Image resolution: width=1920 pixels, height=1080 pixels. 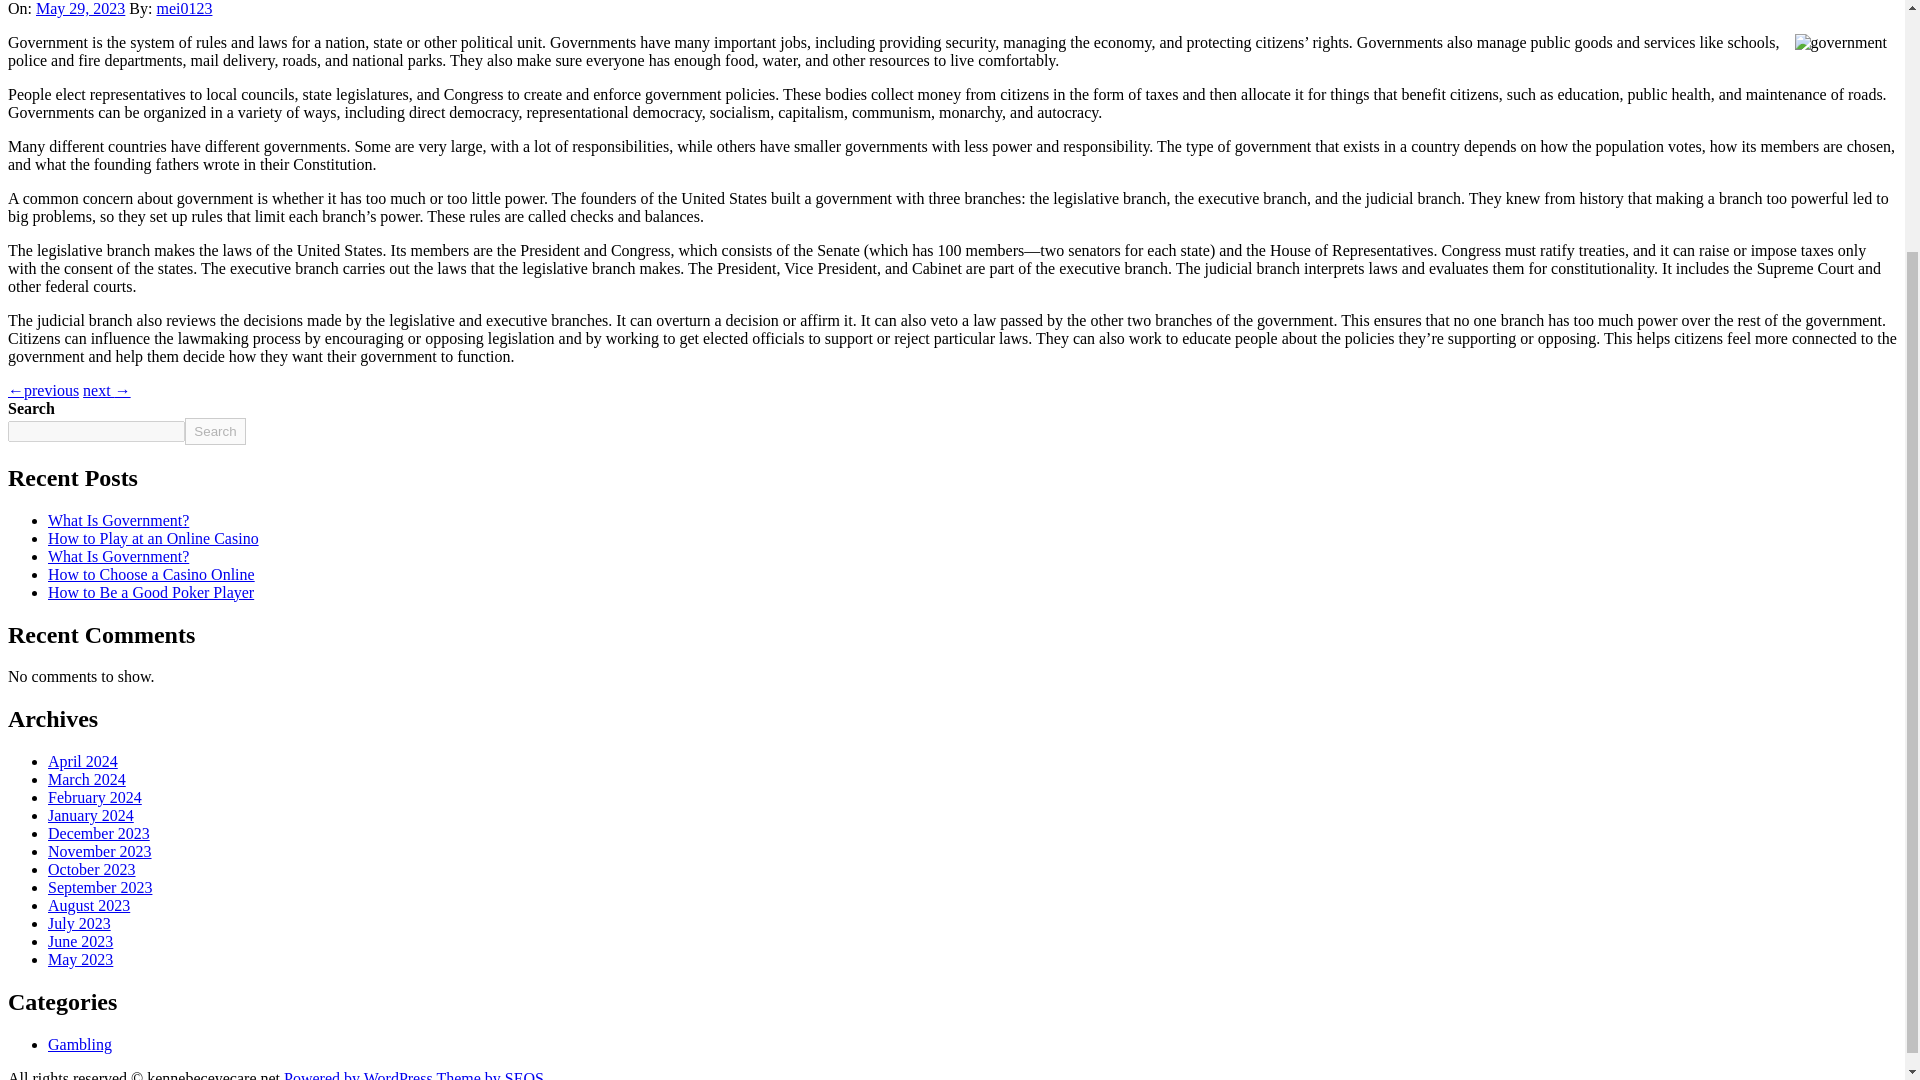 I want to click on December 2023, so click(x=98, y=834).